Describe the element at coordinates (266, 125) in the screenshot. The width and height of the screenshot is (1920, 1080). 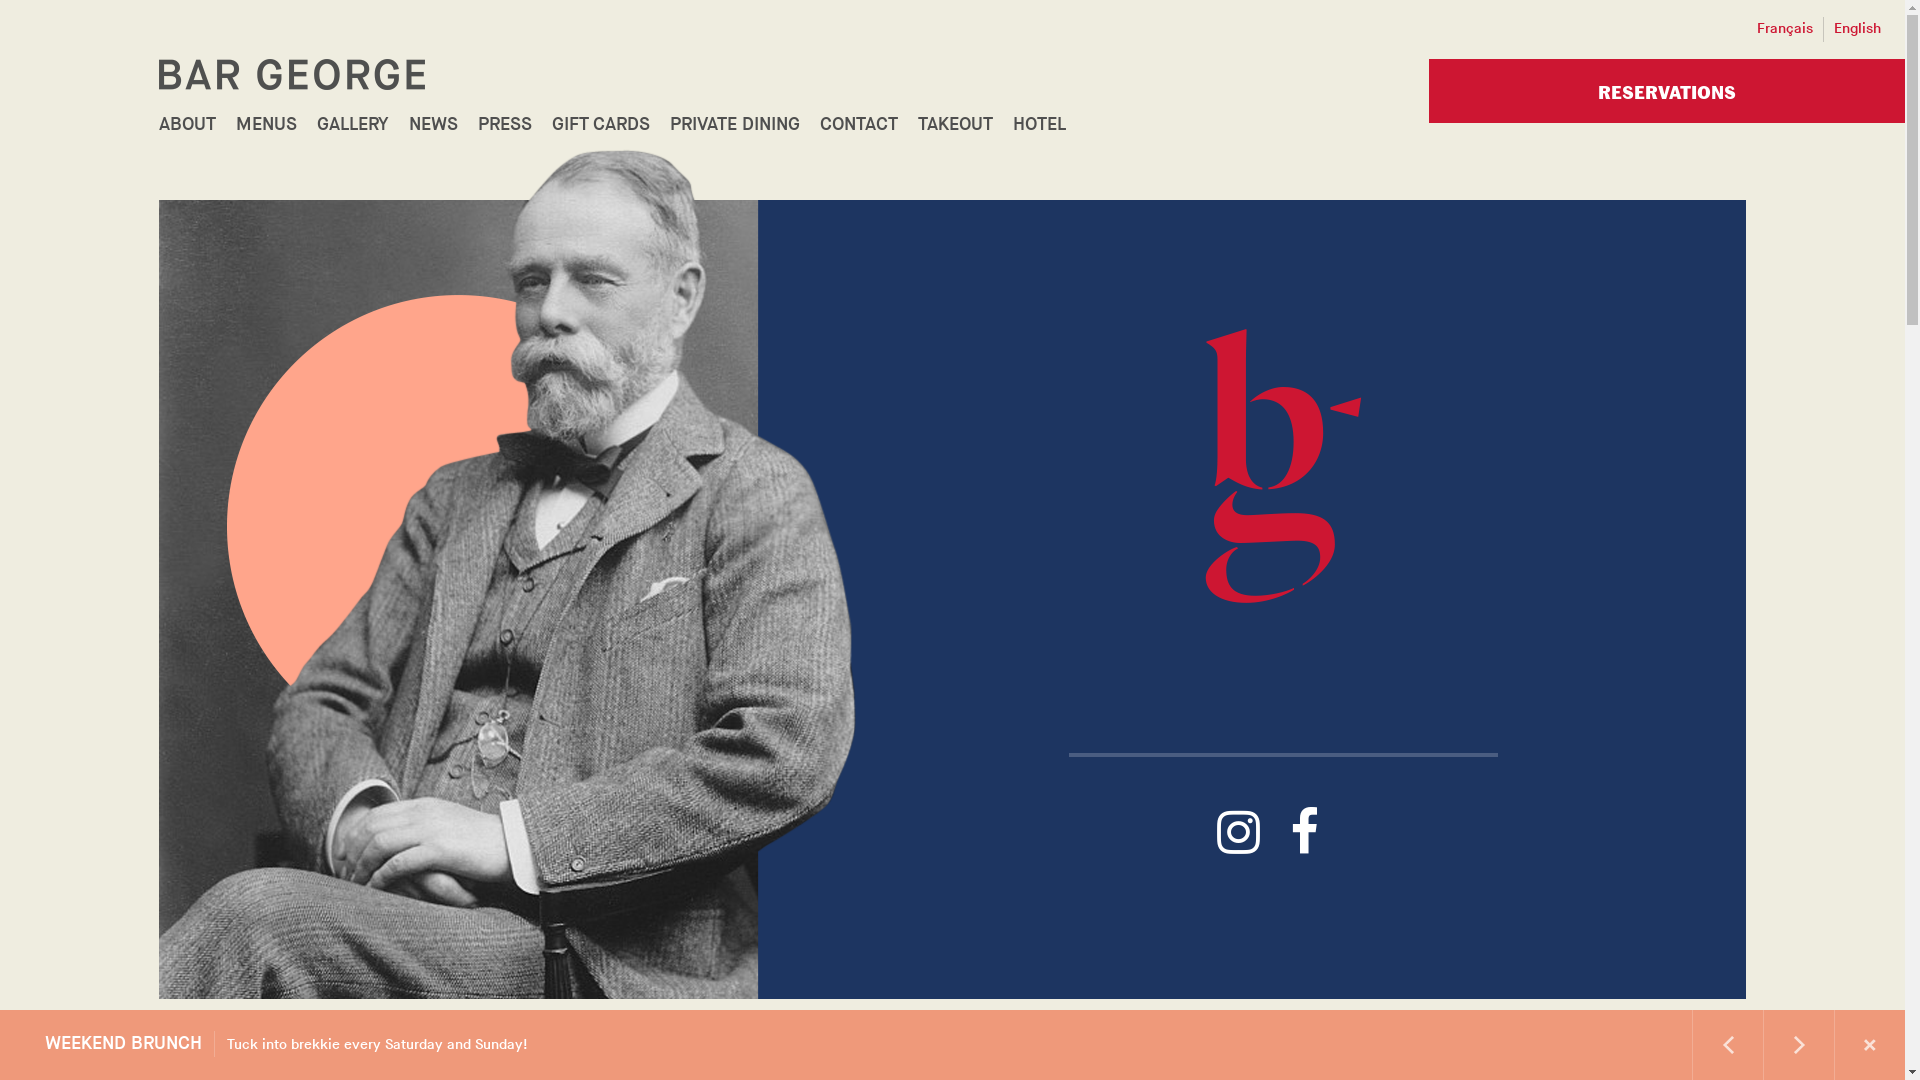
I see `MENUS` at that location.